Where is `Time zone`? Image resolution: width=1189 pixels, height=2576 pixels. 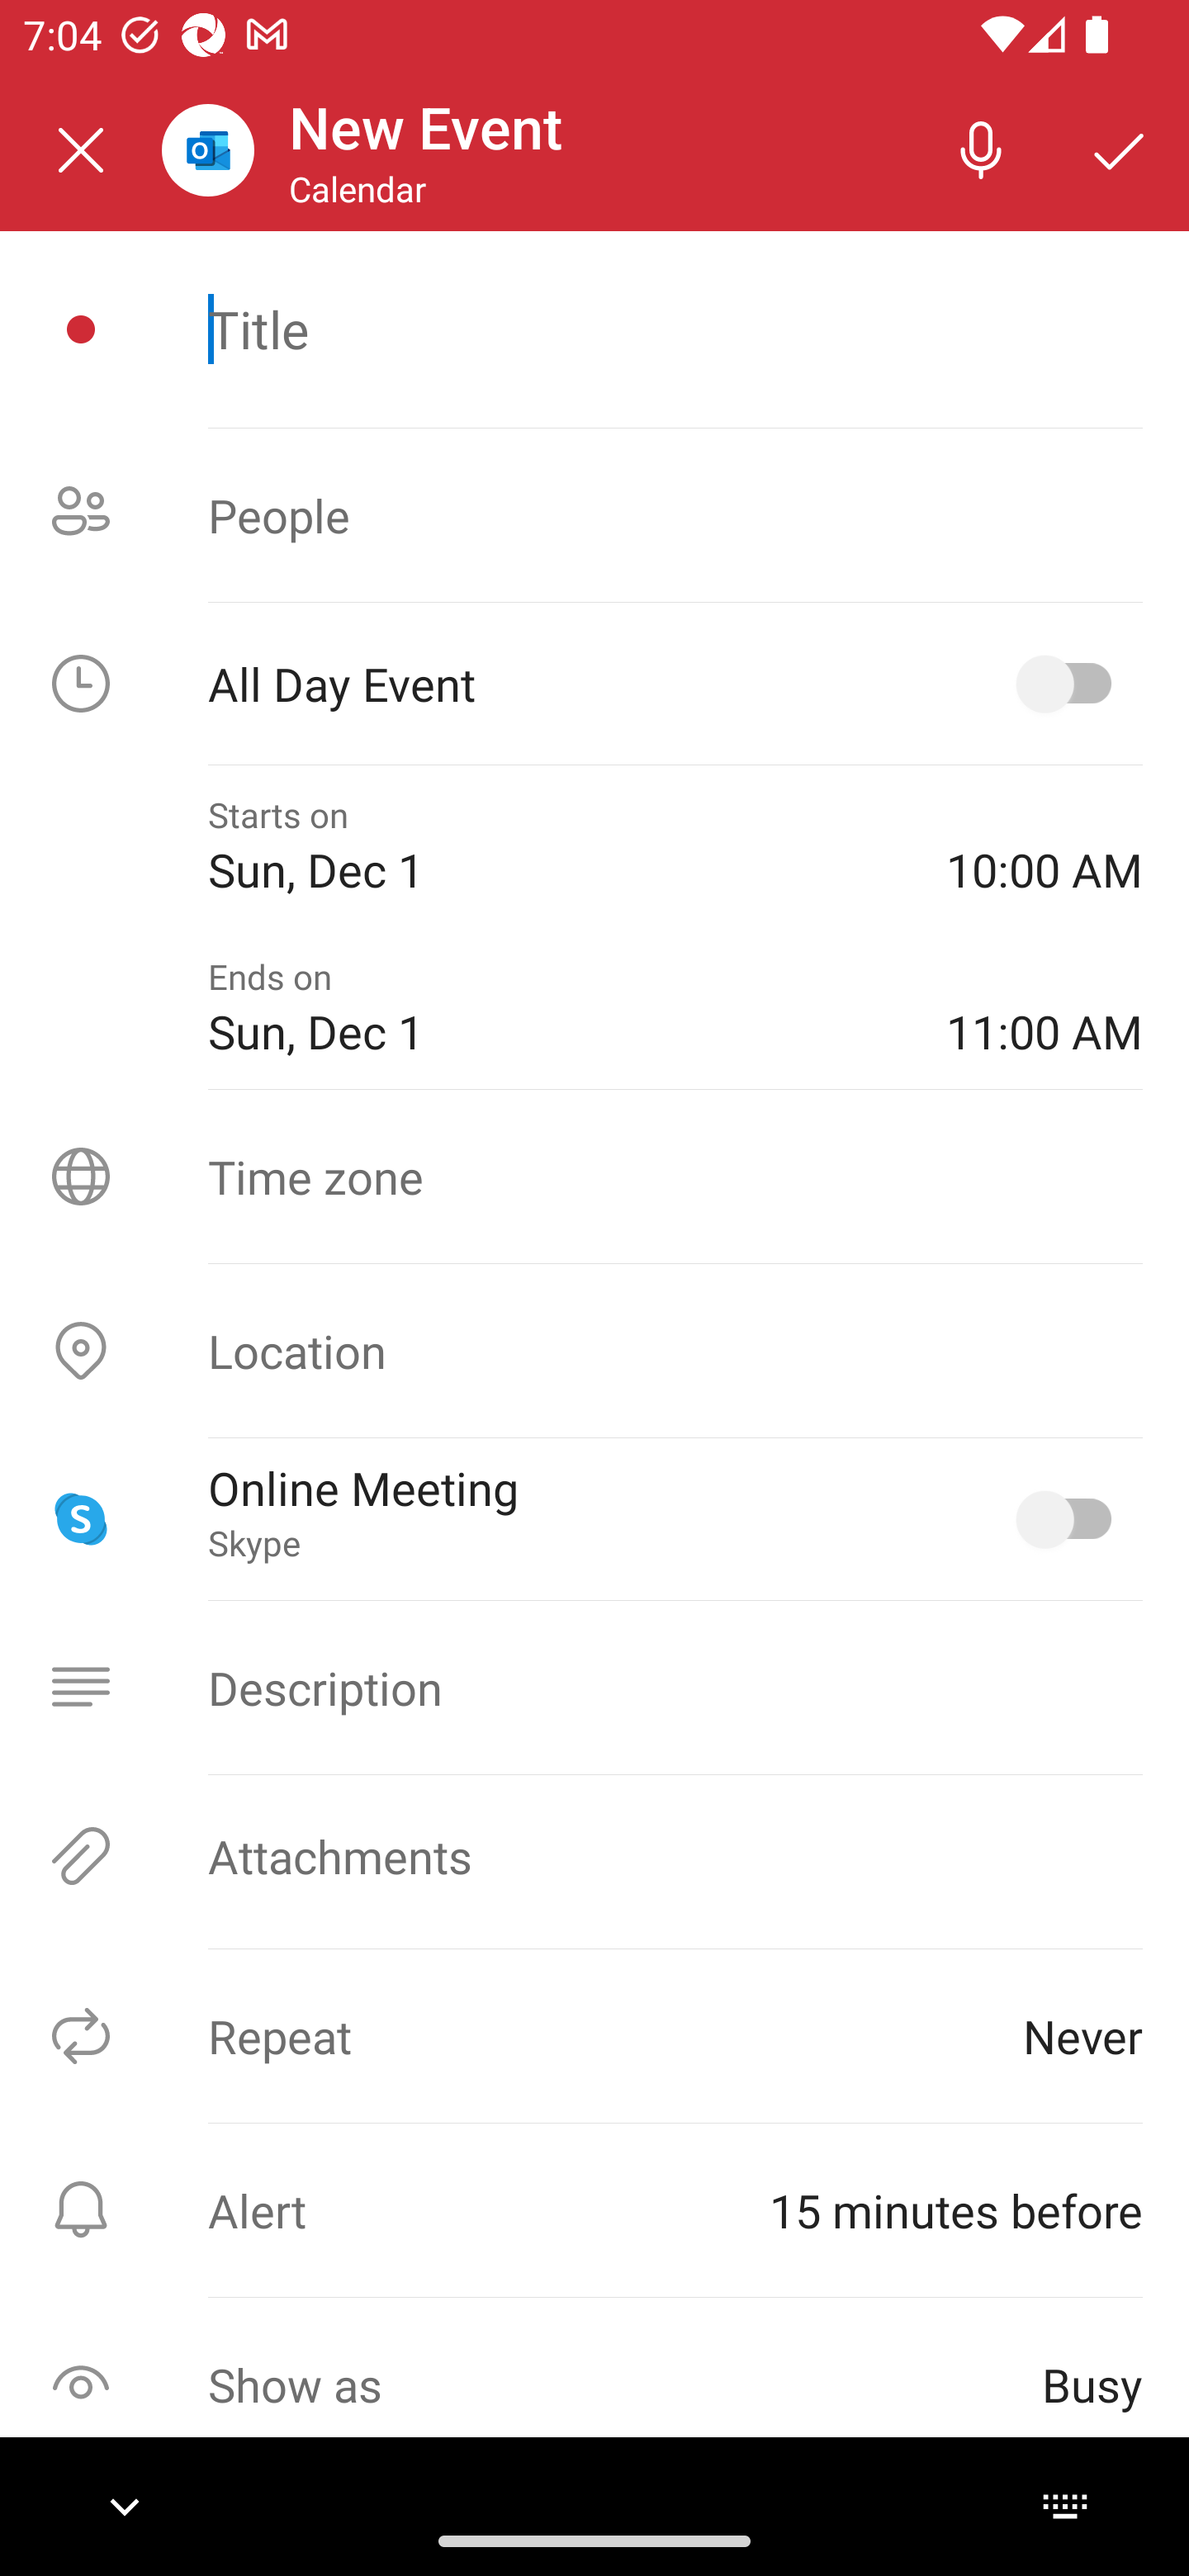
Time zone is located at coordinates (594, 1176).